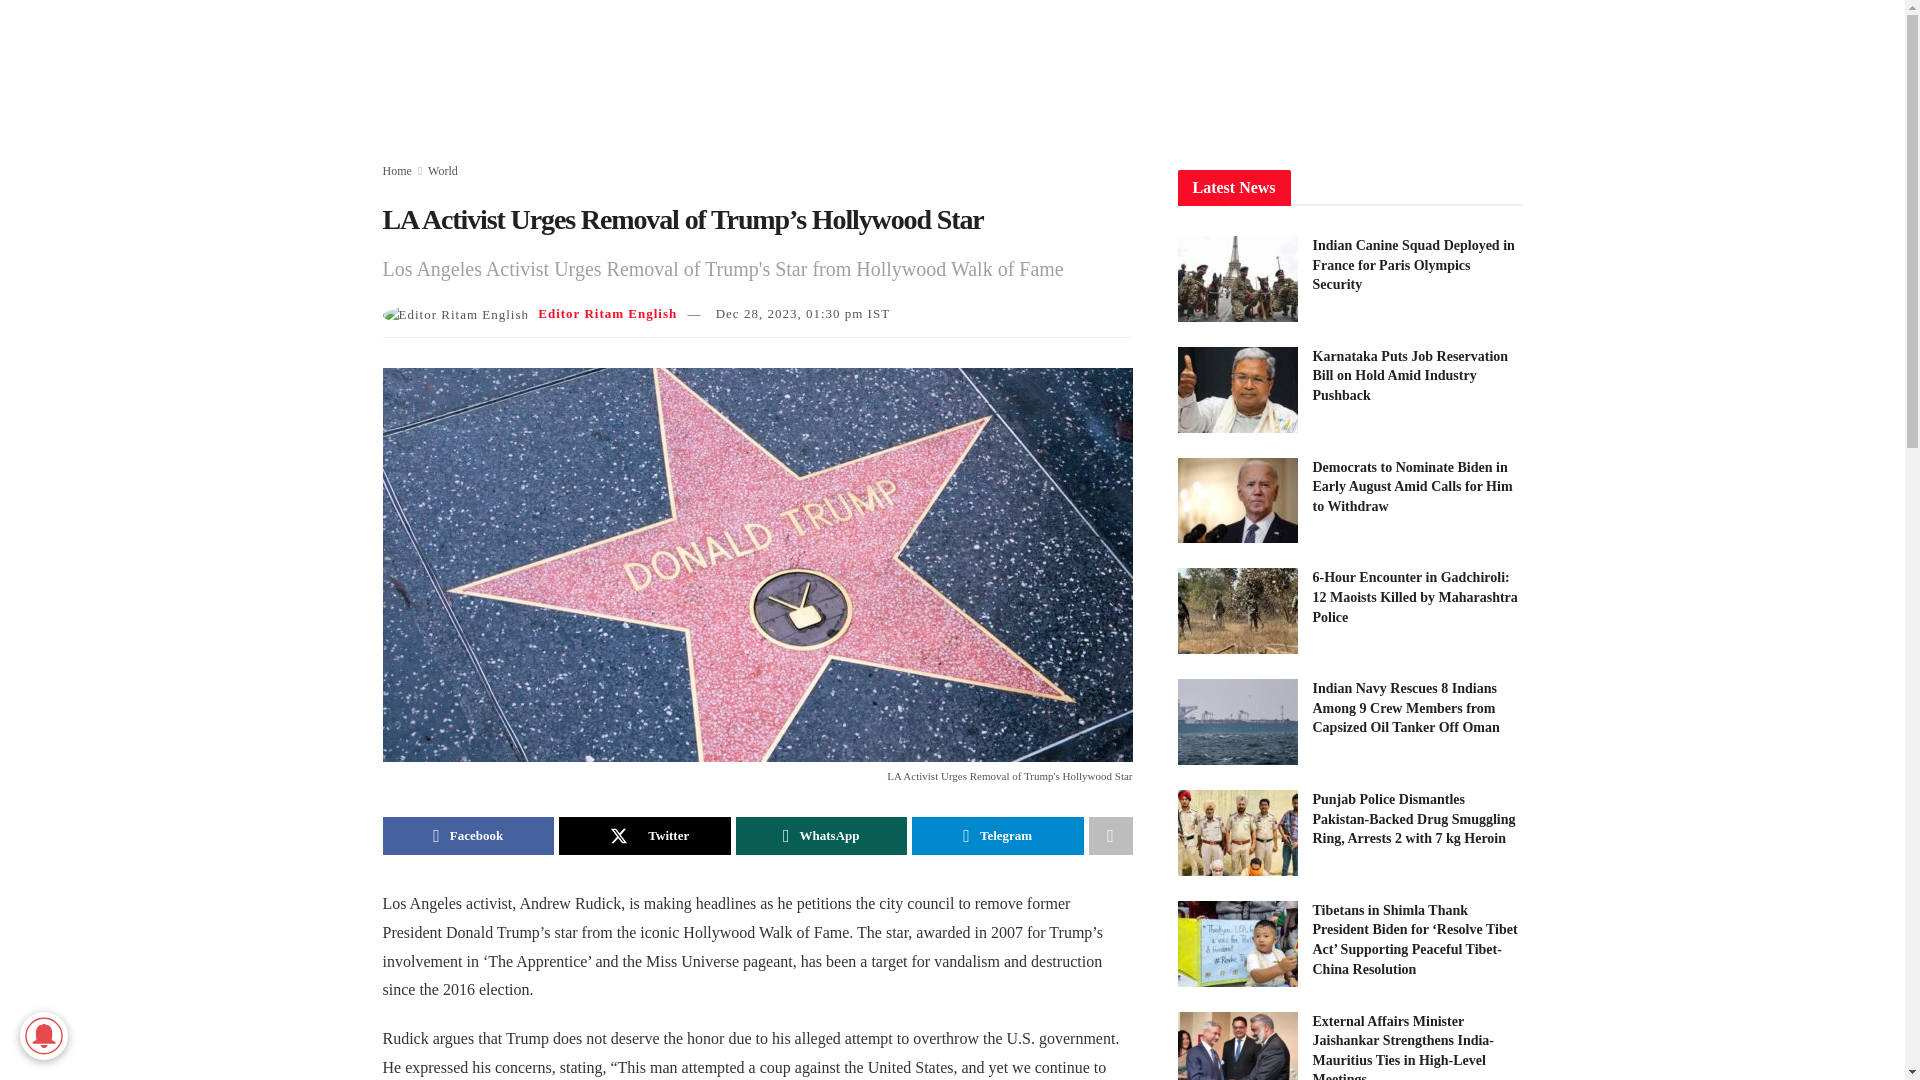 The image size is (1920, 1080). What do you see at coordinates (1244, 70) in the screenshot?
I see `LIFESTYLE` at bounding box center [1244, 70].